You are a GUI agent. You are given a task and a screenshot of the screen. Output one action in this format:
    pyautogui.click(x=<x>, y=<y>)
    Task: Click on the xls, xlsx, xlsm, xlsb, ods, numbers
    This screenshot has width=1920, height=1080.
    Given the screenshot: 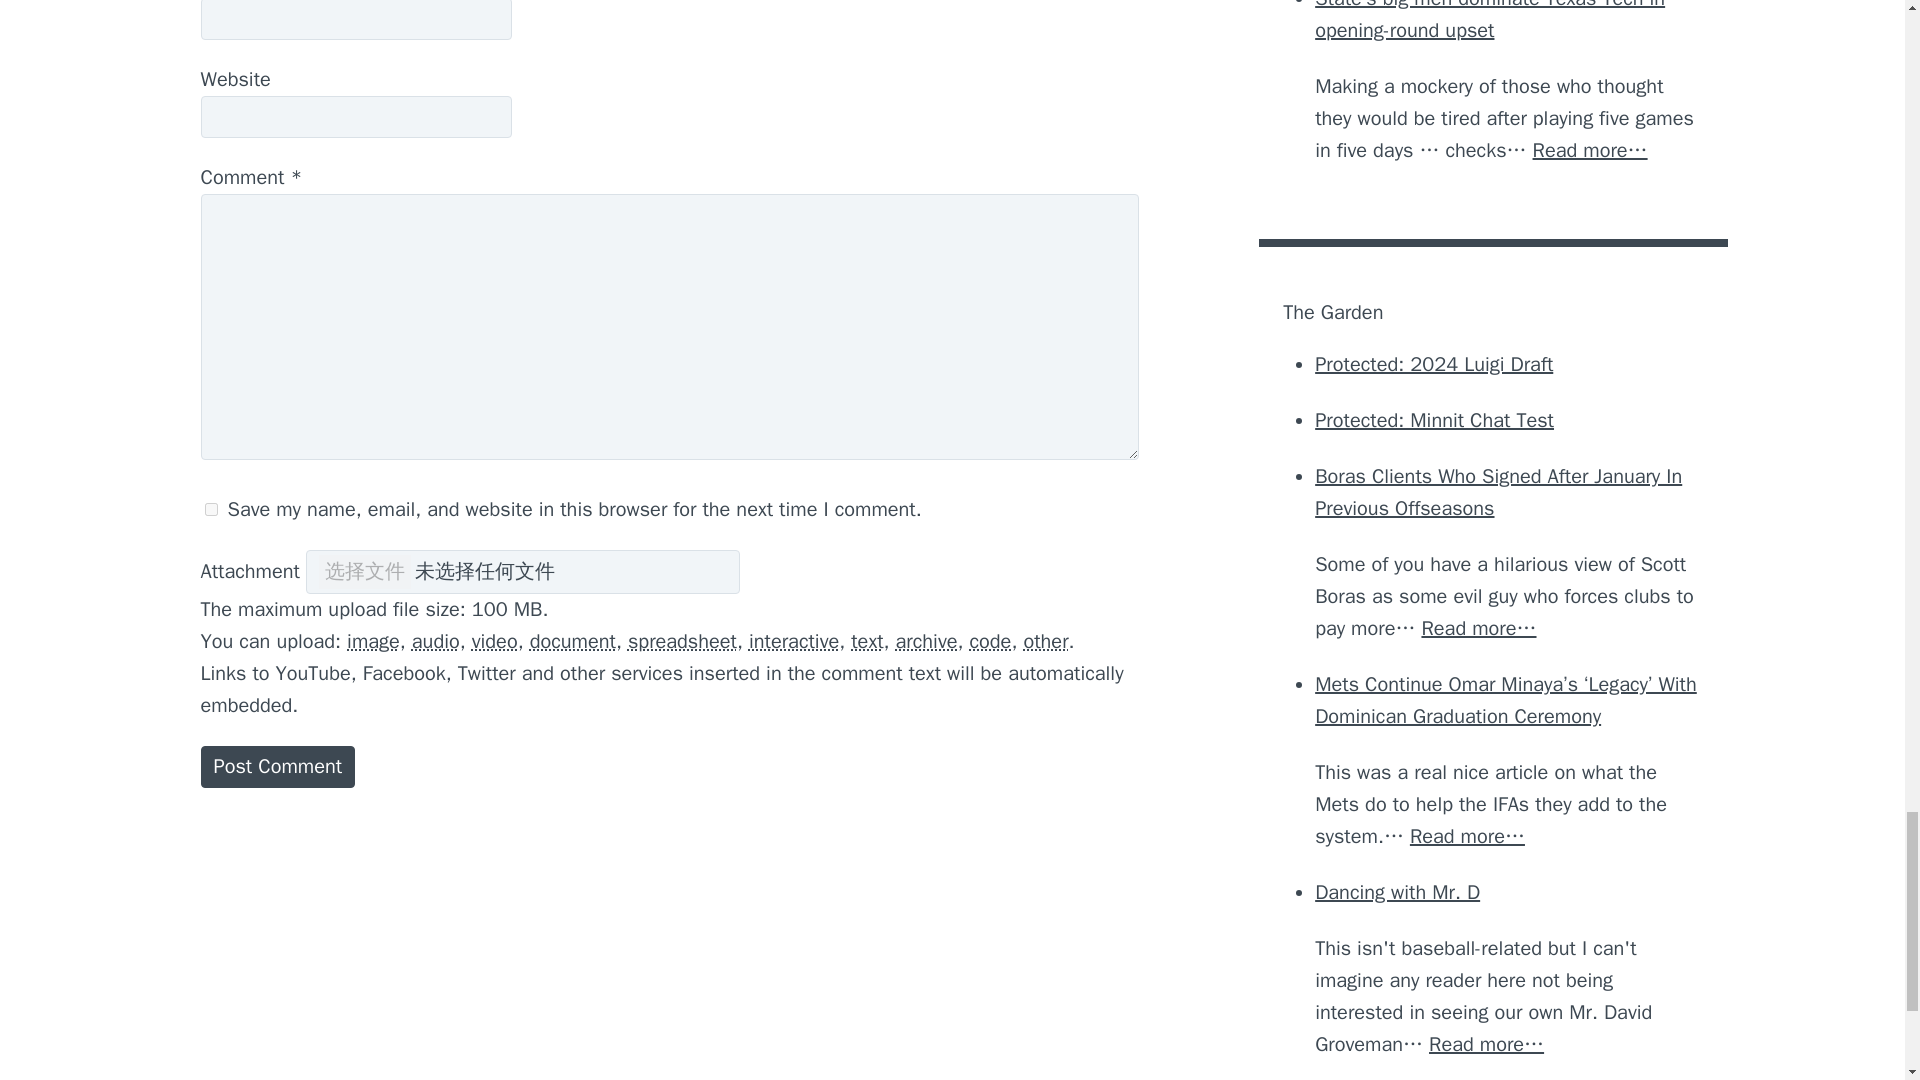 What is the action you would take?
    pyautogui.click(x=682, y=641)
    